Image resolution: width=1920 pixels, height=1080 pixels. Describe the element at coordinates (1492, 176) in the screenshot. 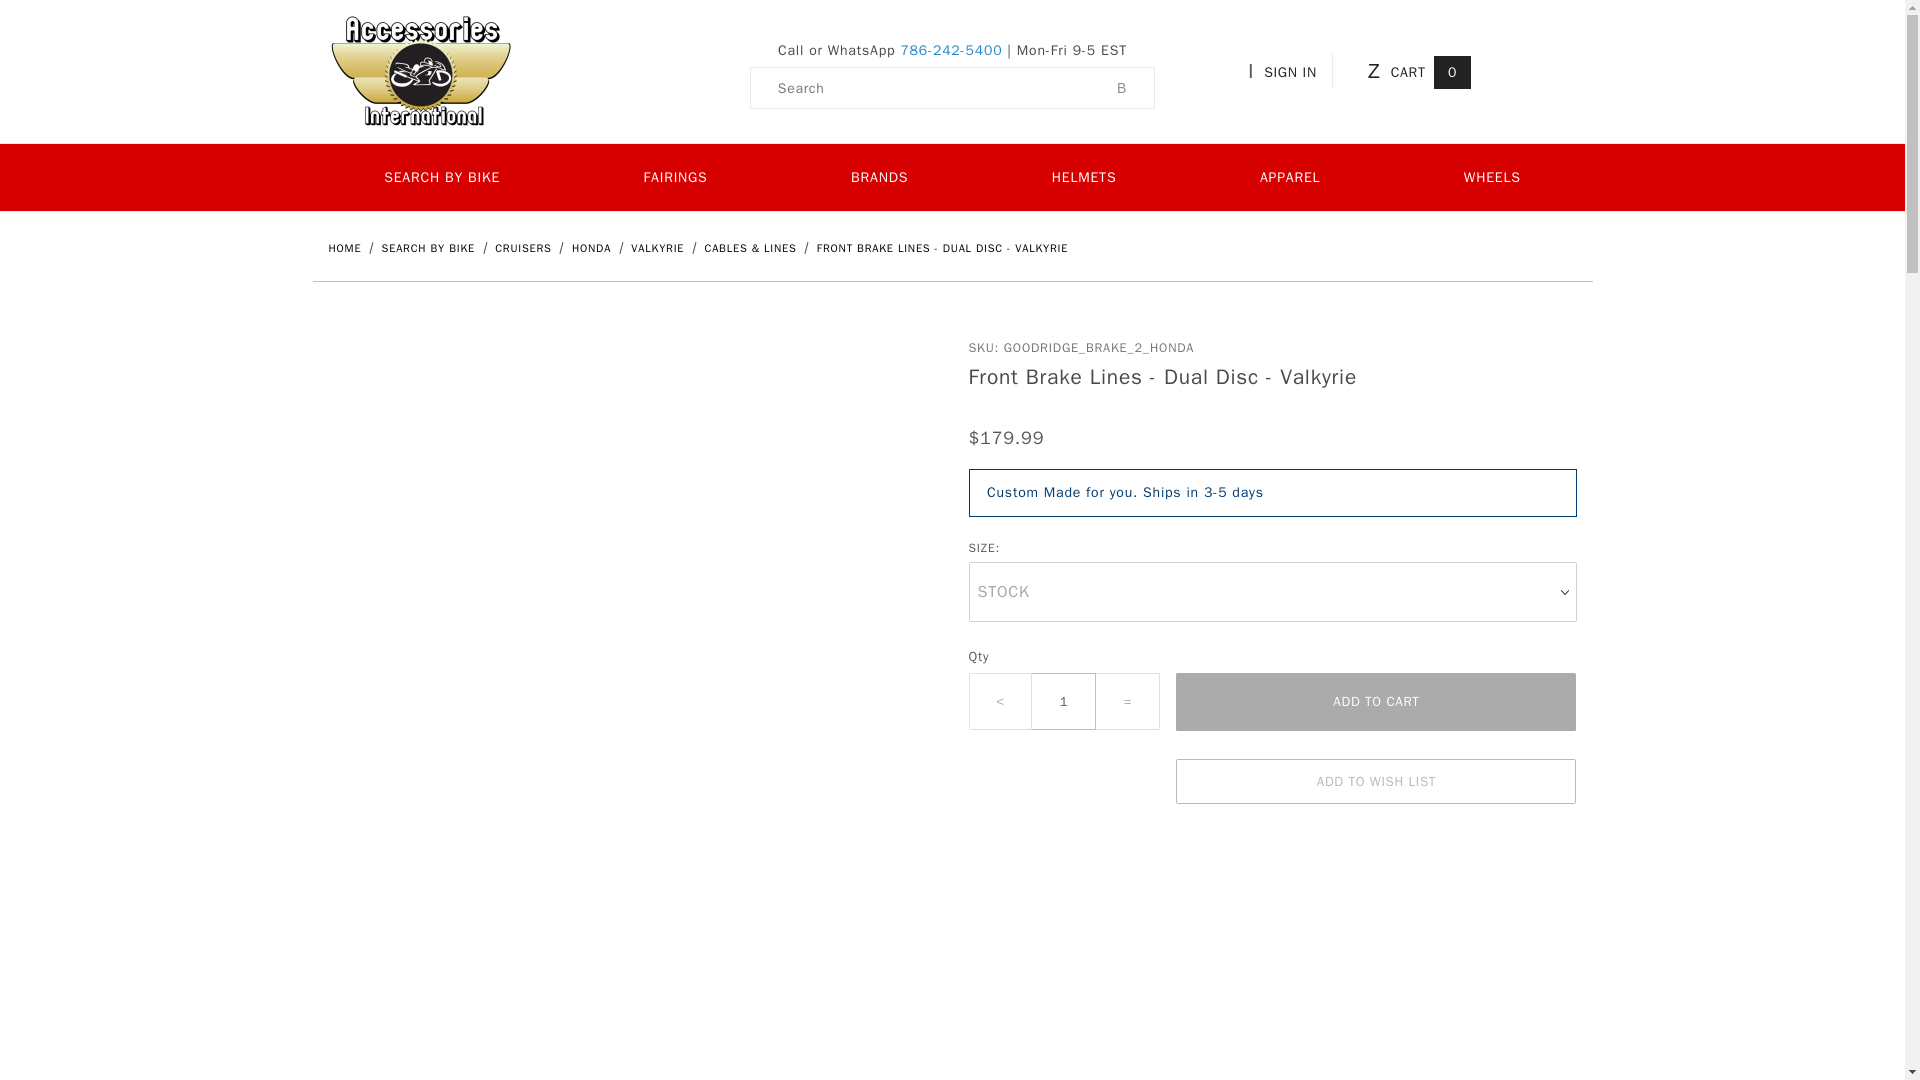

I see `WHEELS` at that location.